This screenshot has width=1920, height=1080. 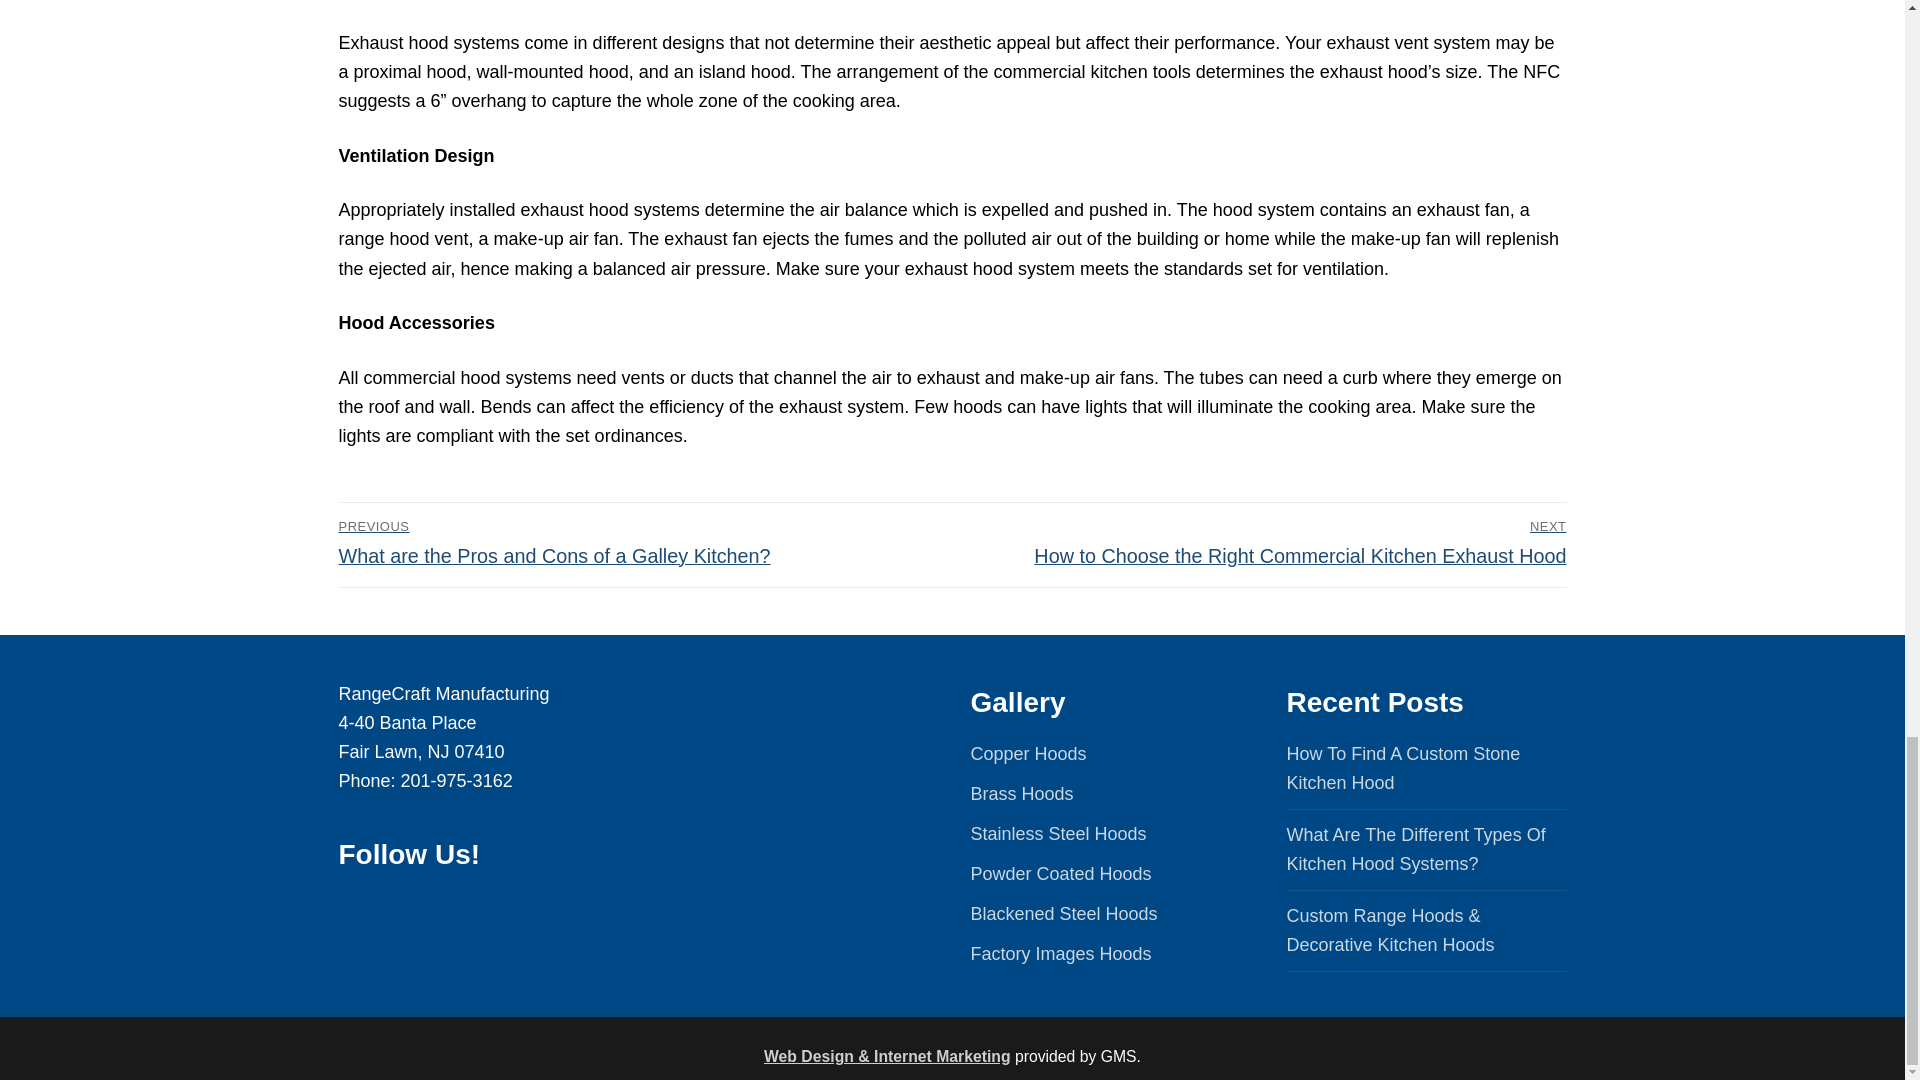 I want to click on Follow Us on Instagram, so click(x=522, y=908).